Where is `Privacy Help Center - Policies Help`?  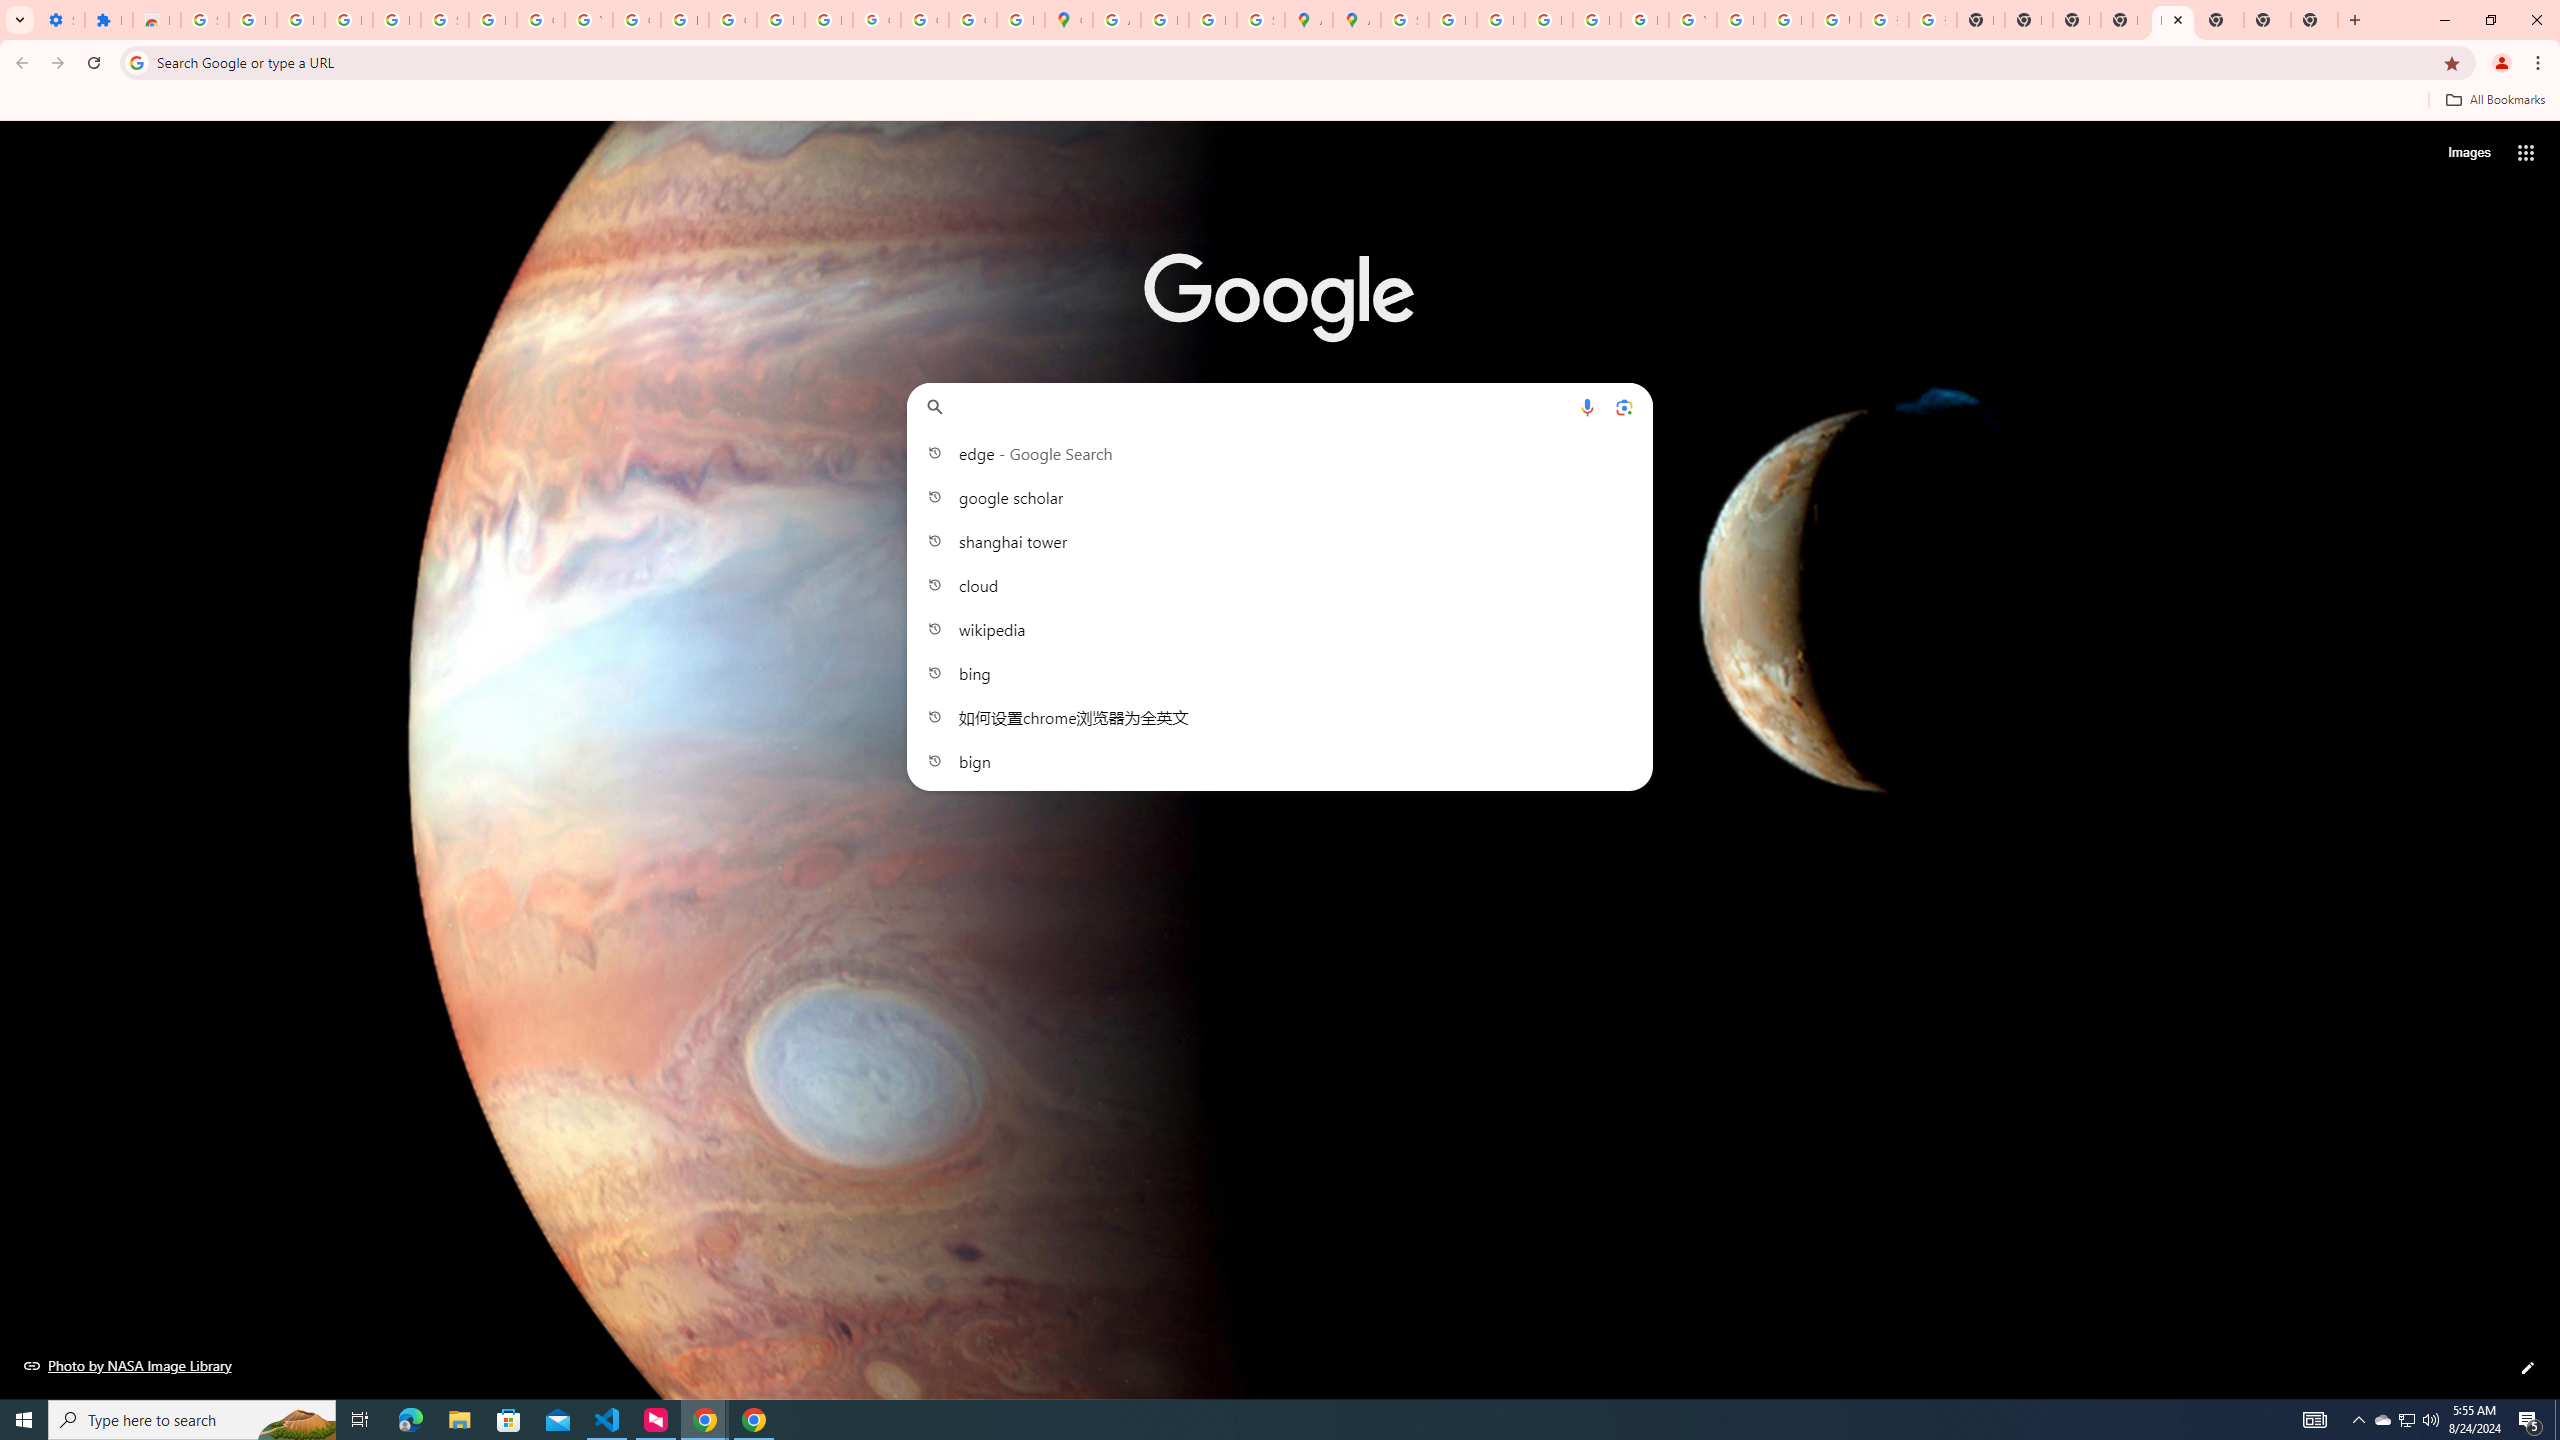
Privacy Help Center - Policies Help is located at coordinates (1548, 20).